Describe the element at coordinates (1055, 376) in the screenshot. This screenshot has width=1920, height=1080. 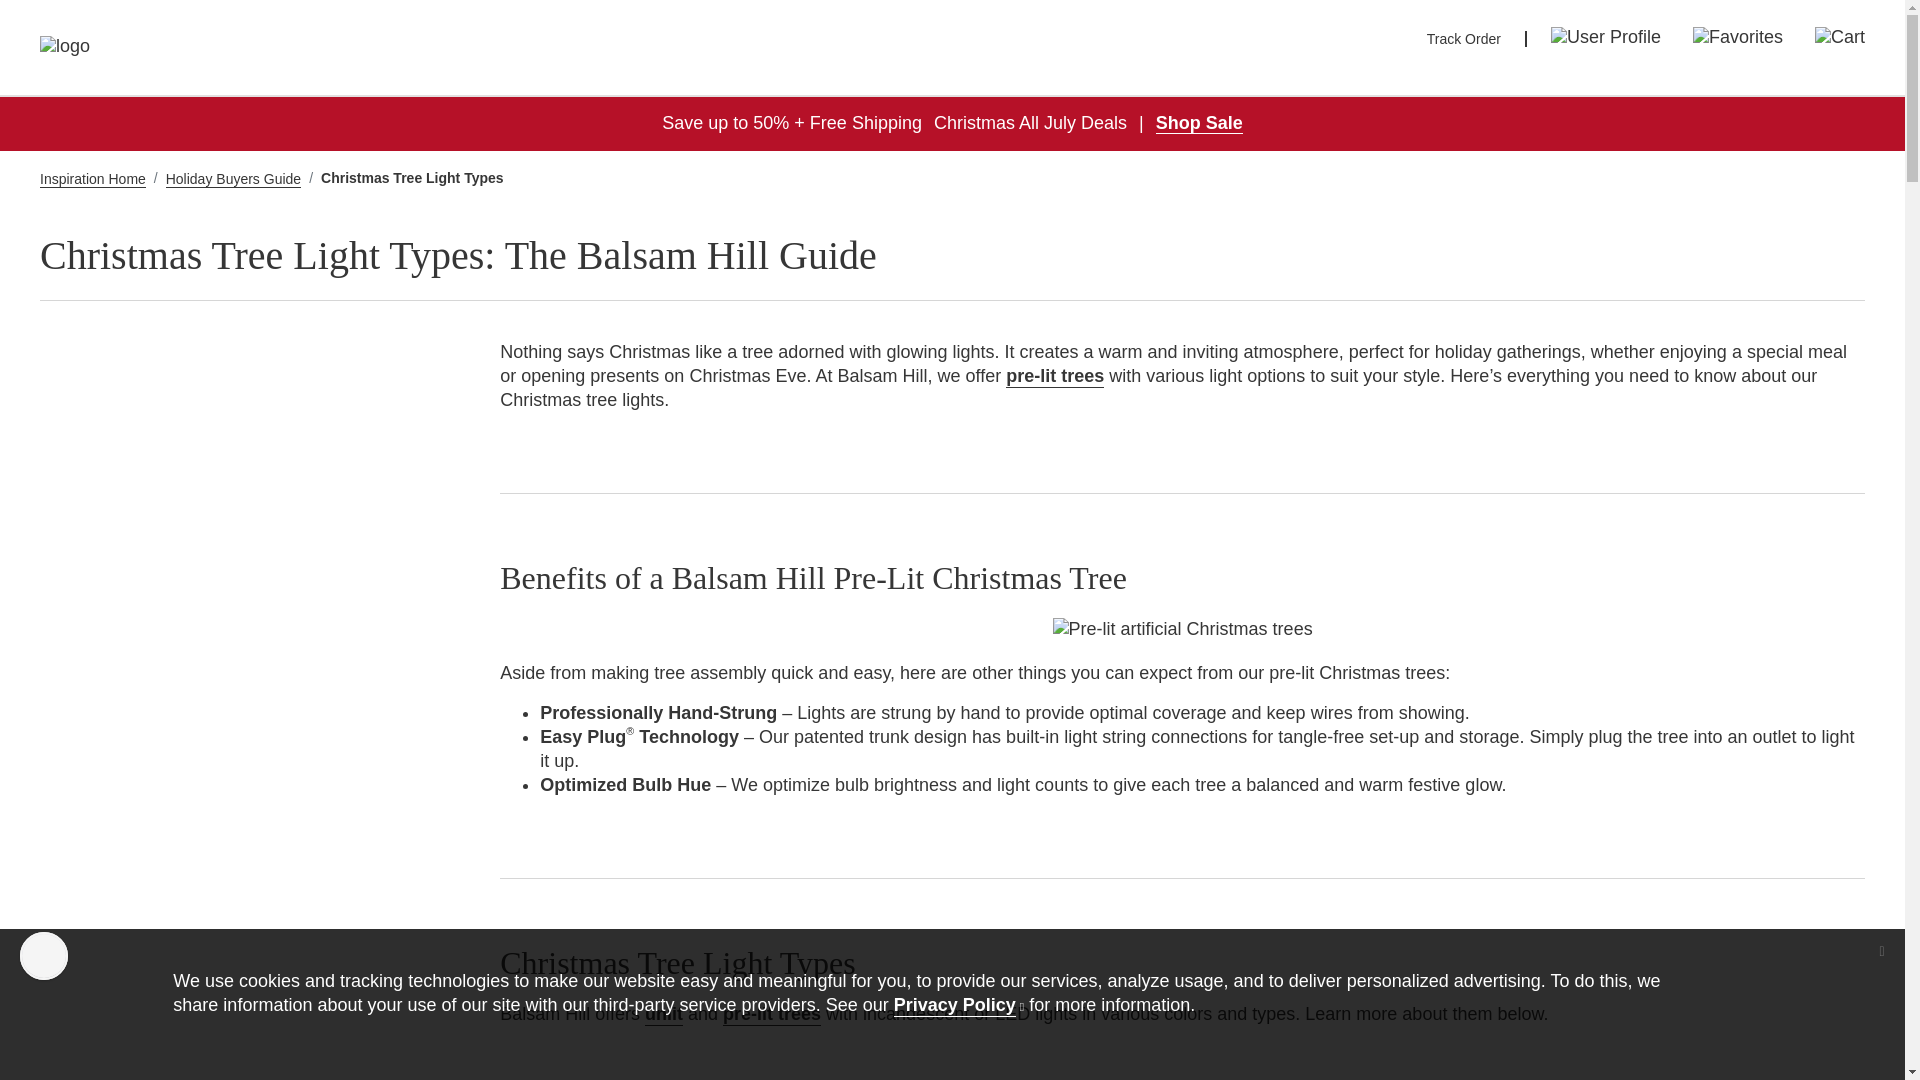
I see `pre-lit trees` at that location.